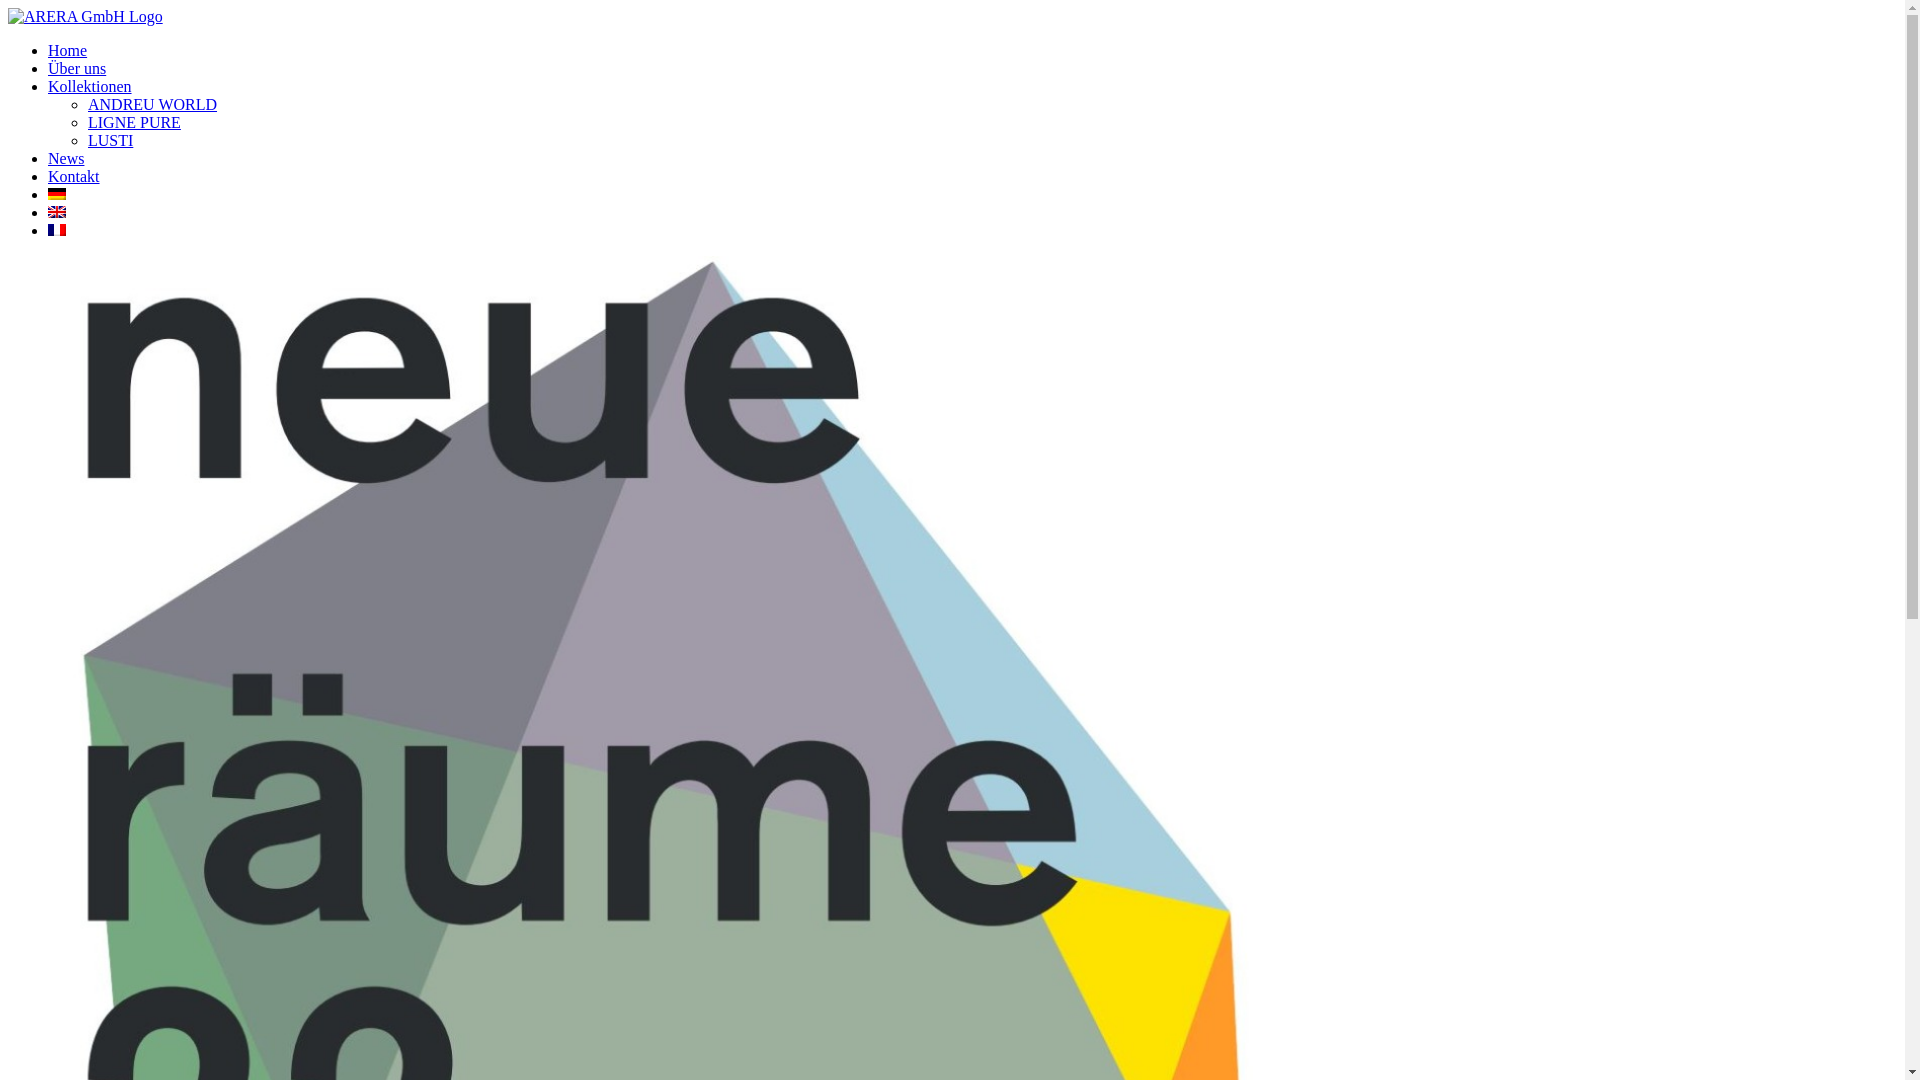  Describe the element at coordinates (66, 158) in the screenshot. I see `News` at that location.